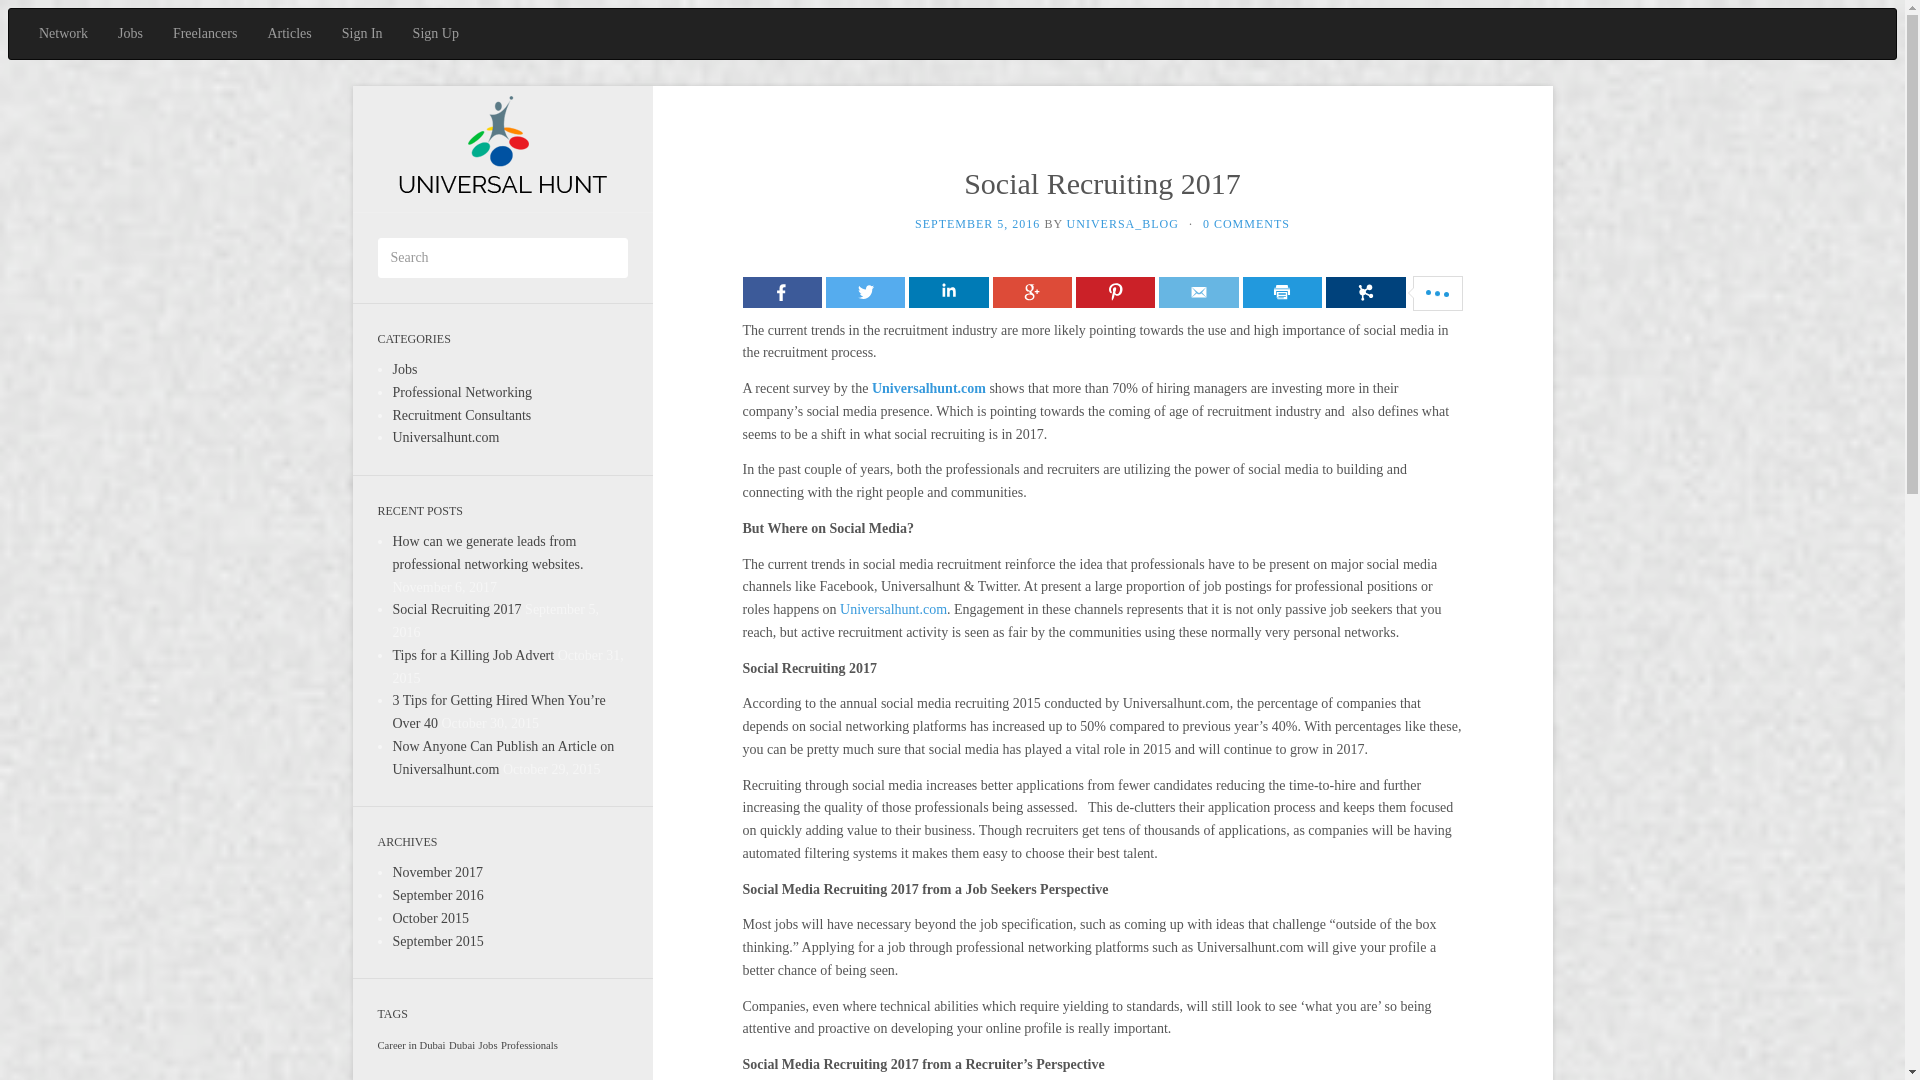 Image resolution: width=1920 pixels, height=1080 pixels. Describe the element at coordinates (412, 1045) in the screenshot. I see `Career in Dubai` at that location.